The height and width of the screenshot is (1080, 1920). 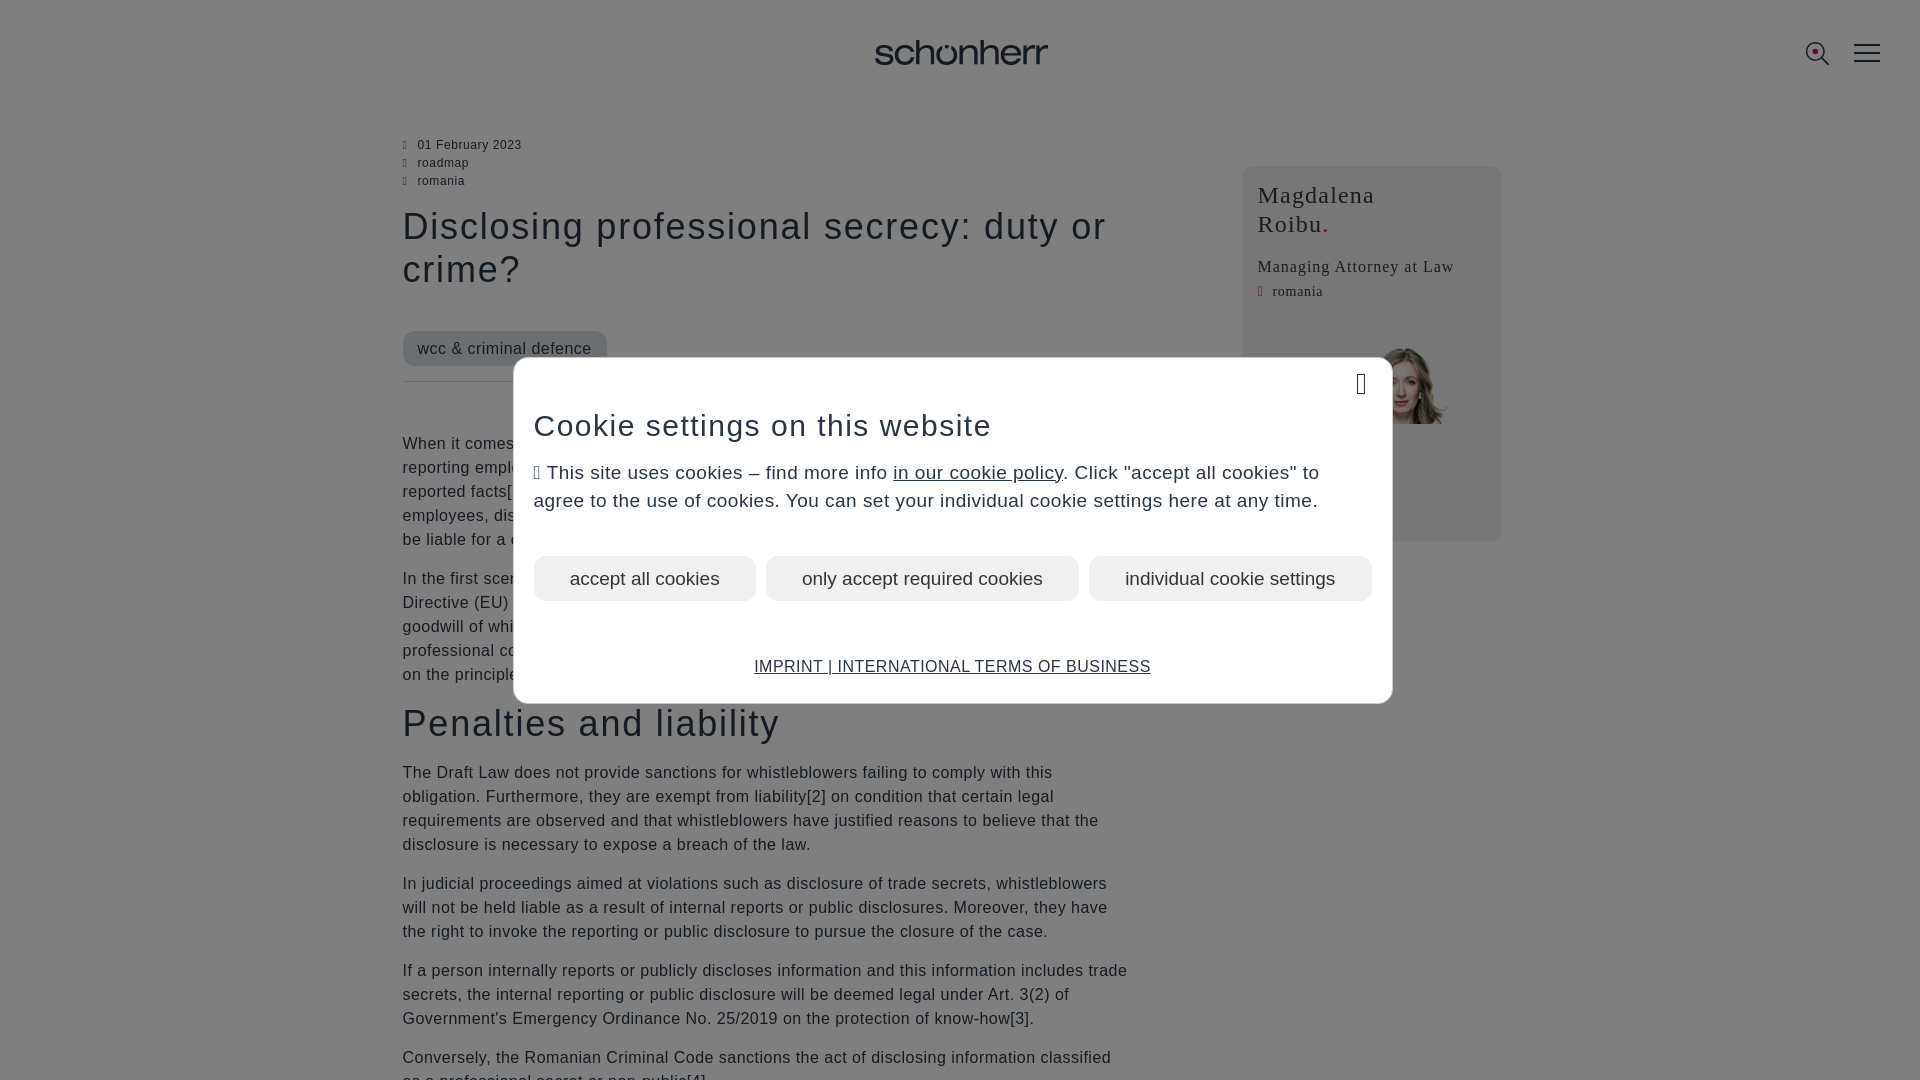 I want to click on download contact, so click(x=1392, y=466).